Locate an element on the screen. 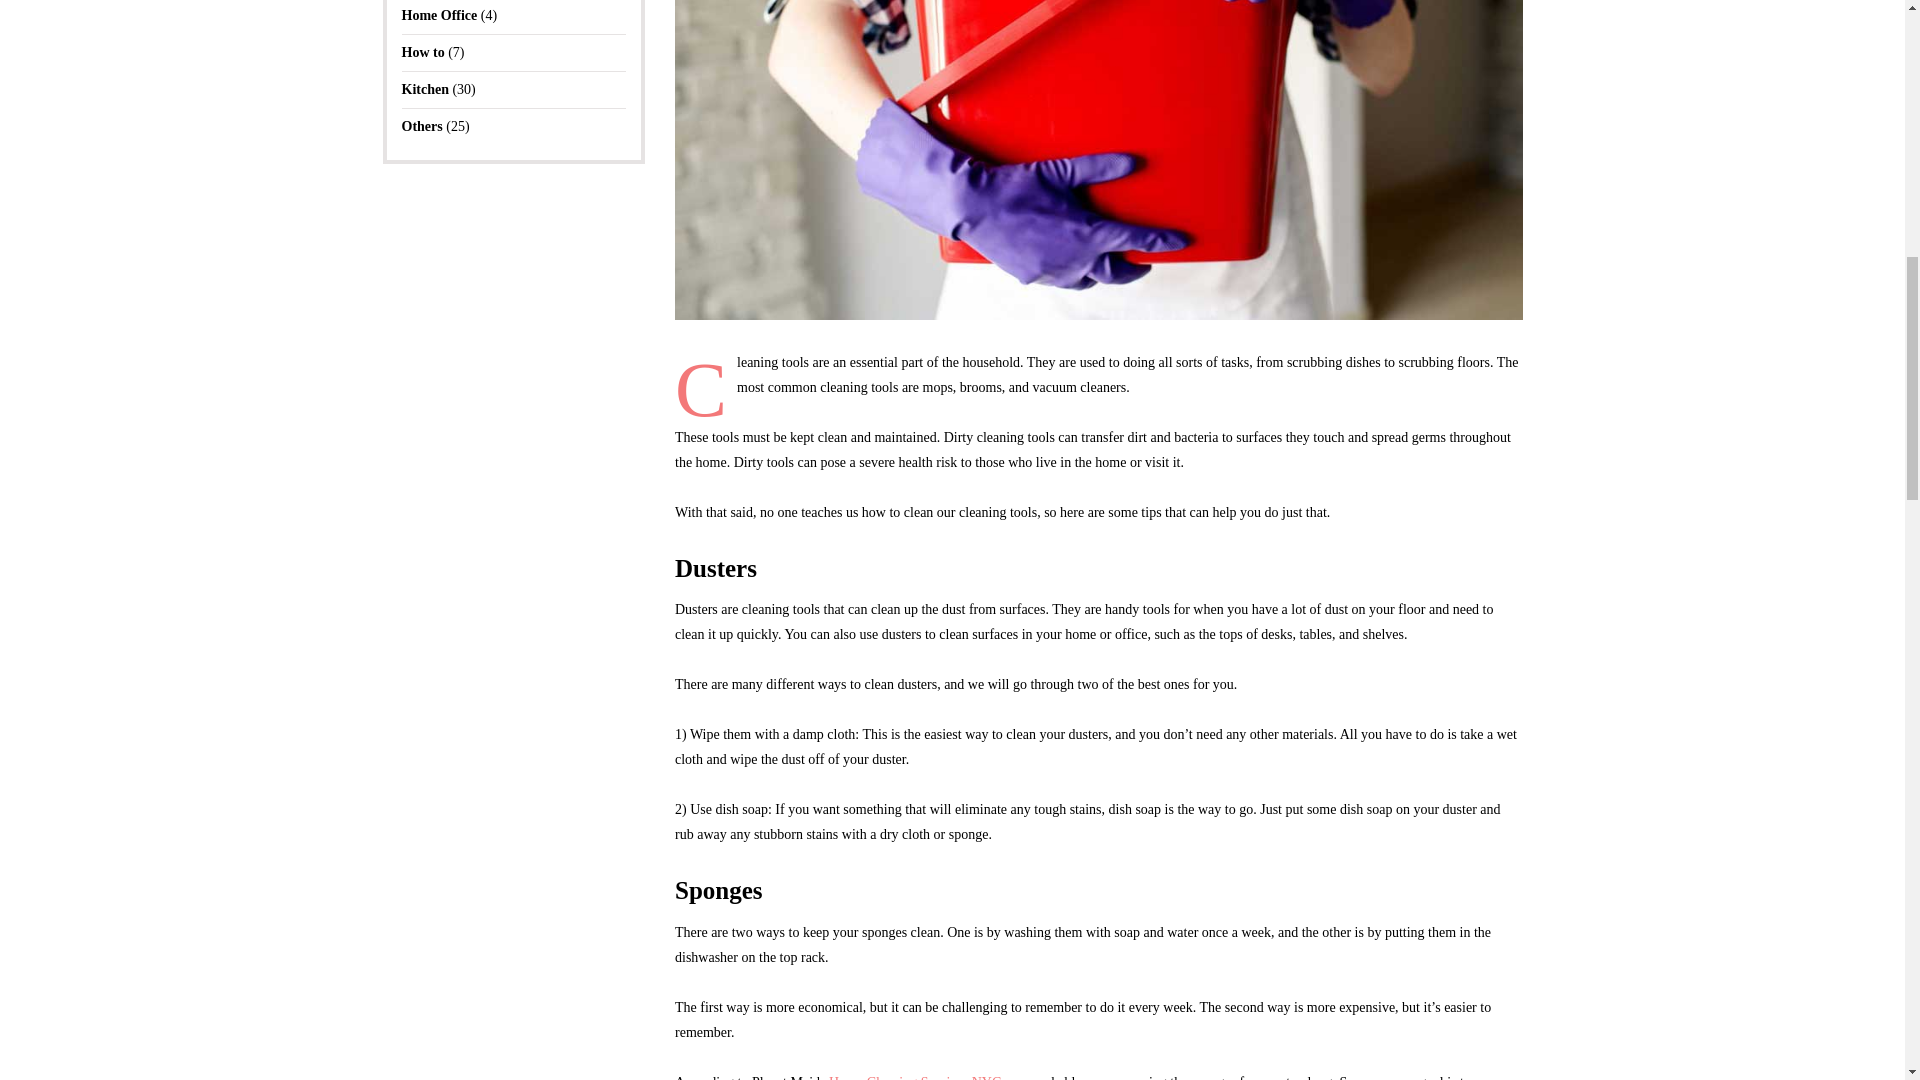 This screenshot has width=1920, height=1080. Others is located at coordinates (422, 126).